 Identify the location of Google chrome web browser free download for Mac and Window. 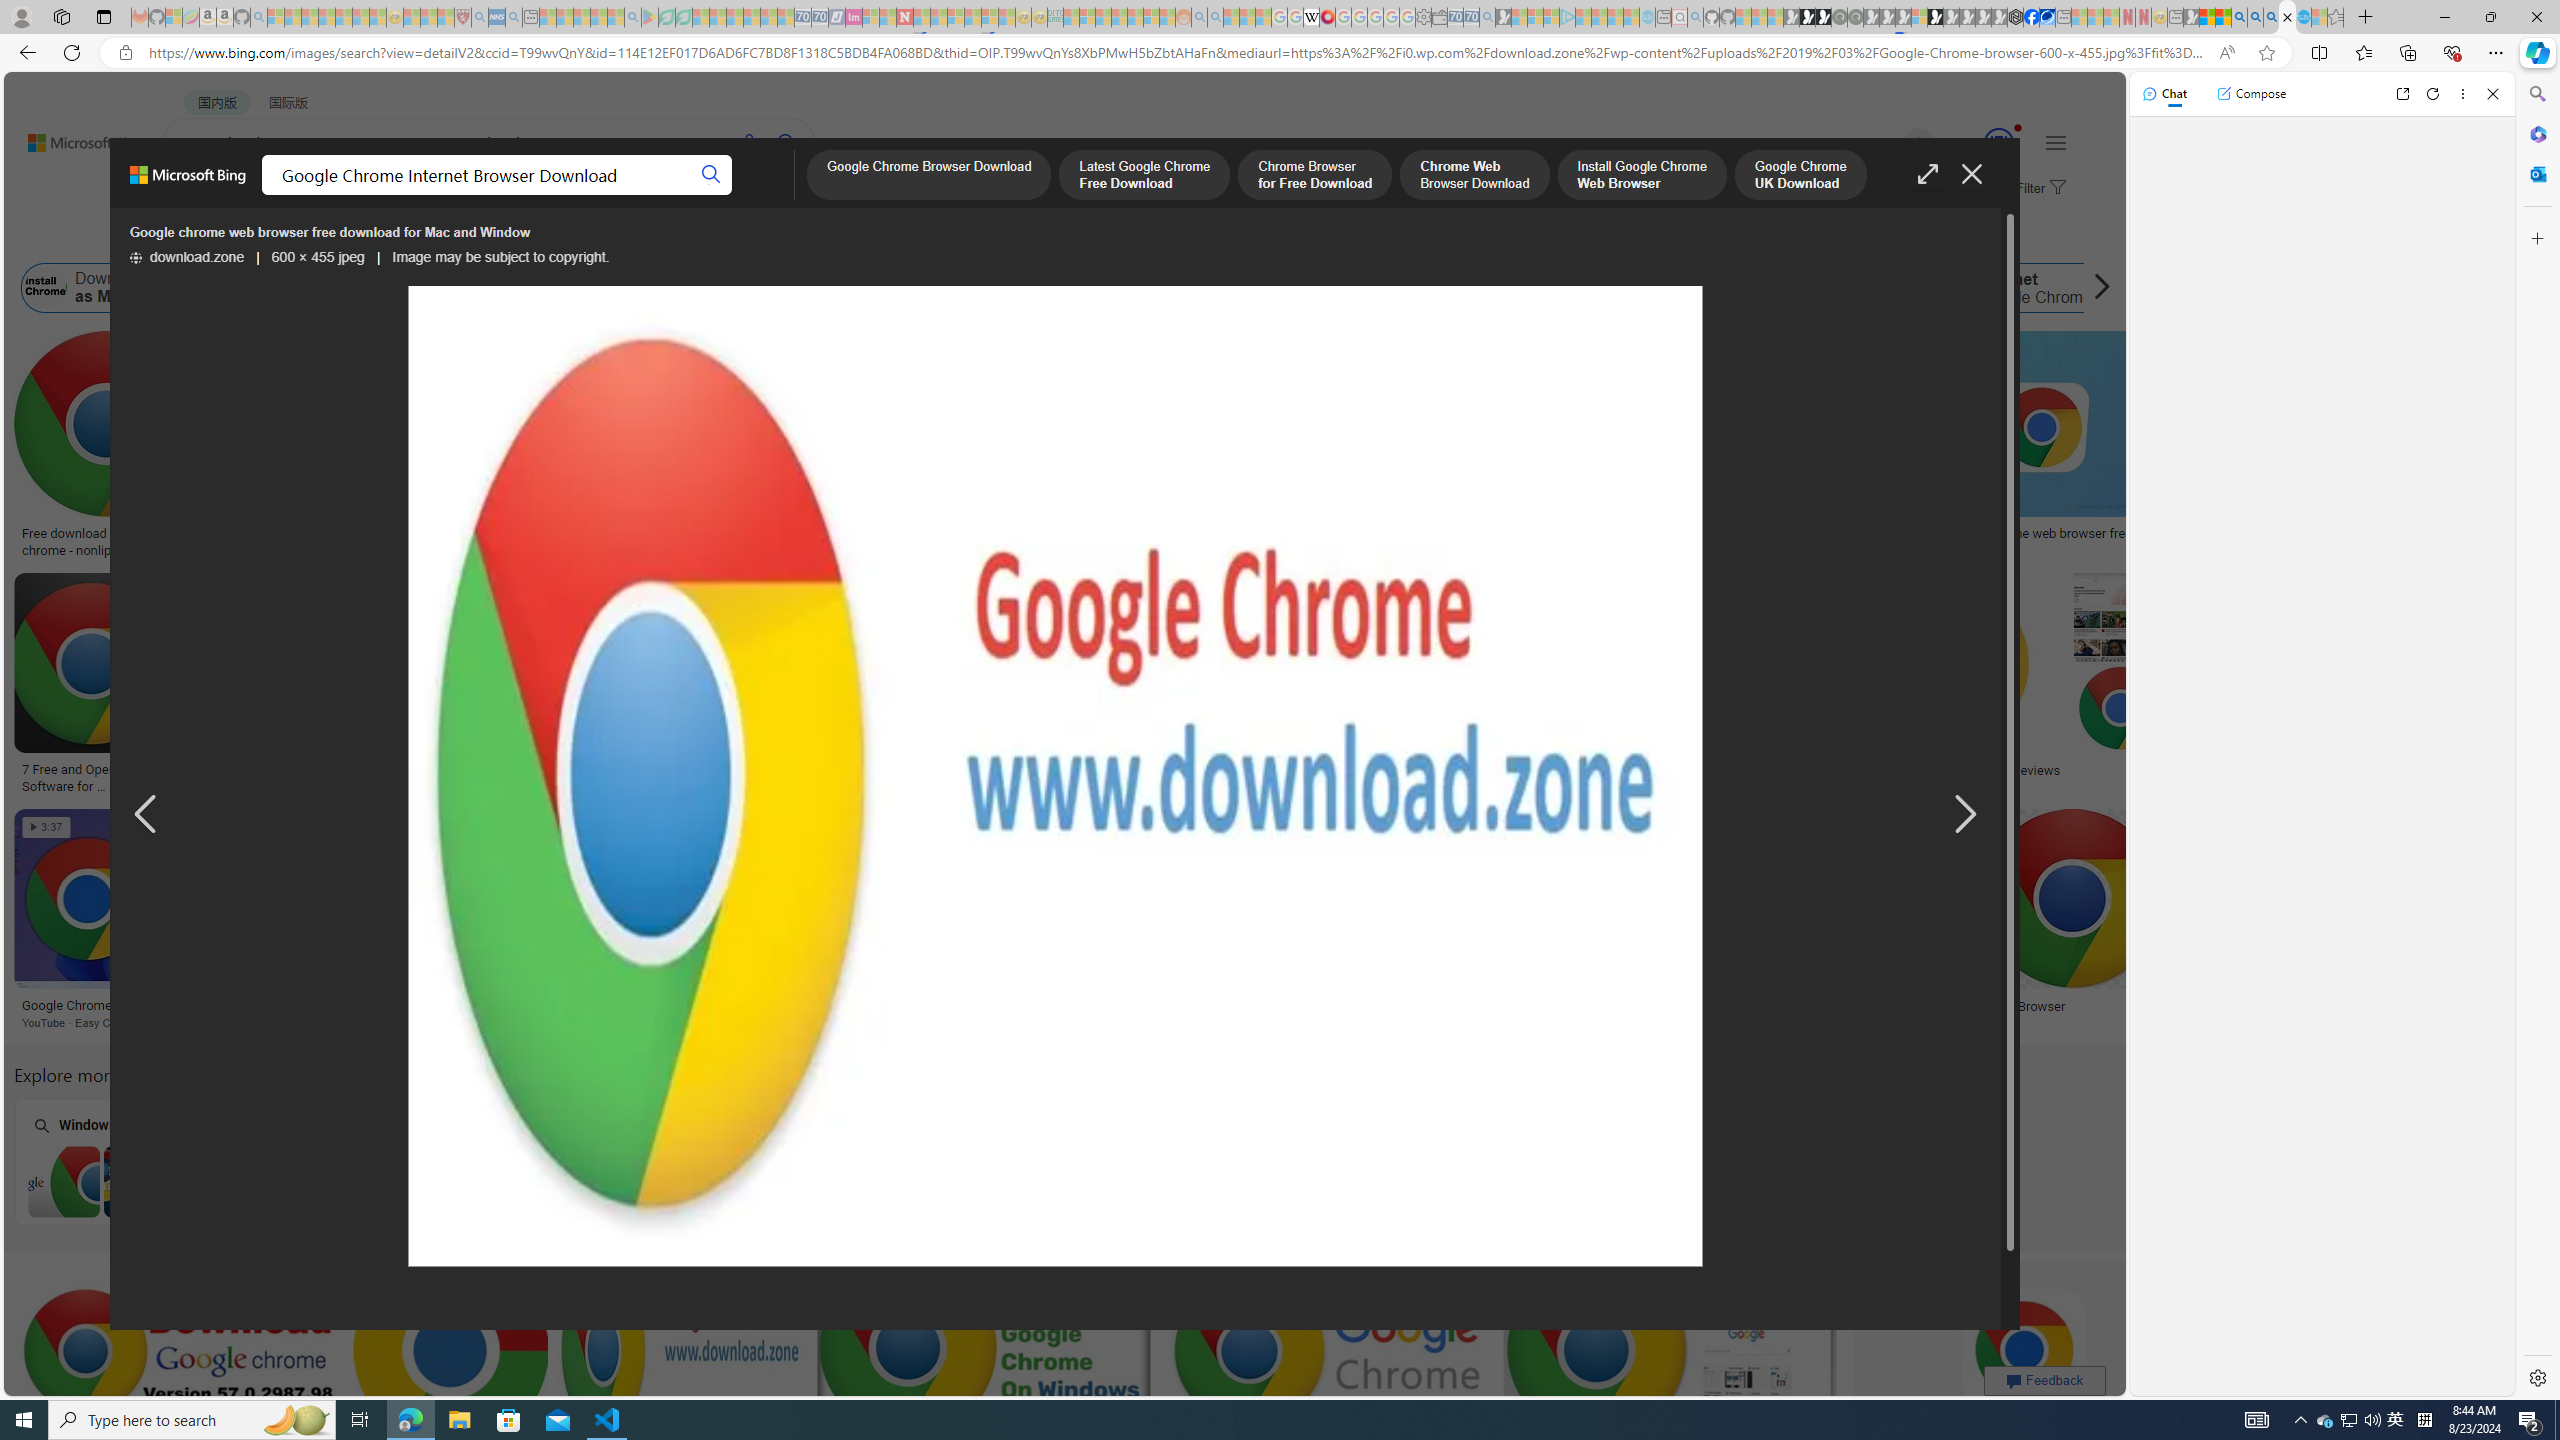
(2098, 542).